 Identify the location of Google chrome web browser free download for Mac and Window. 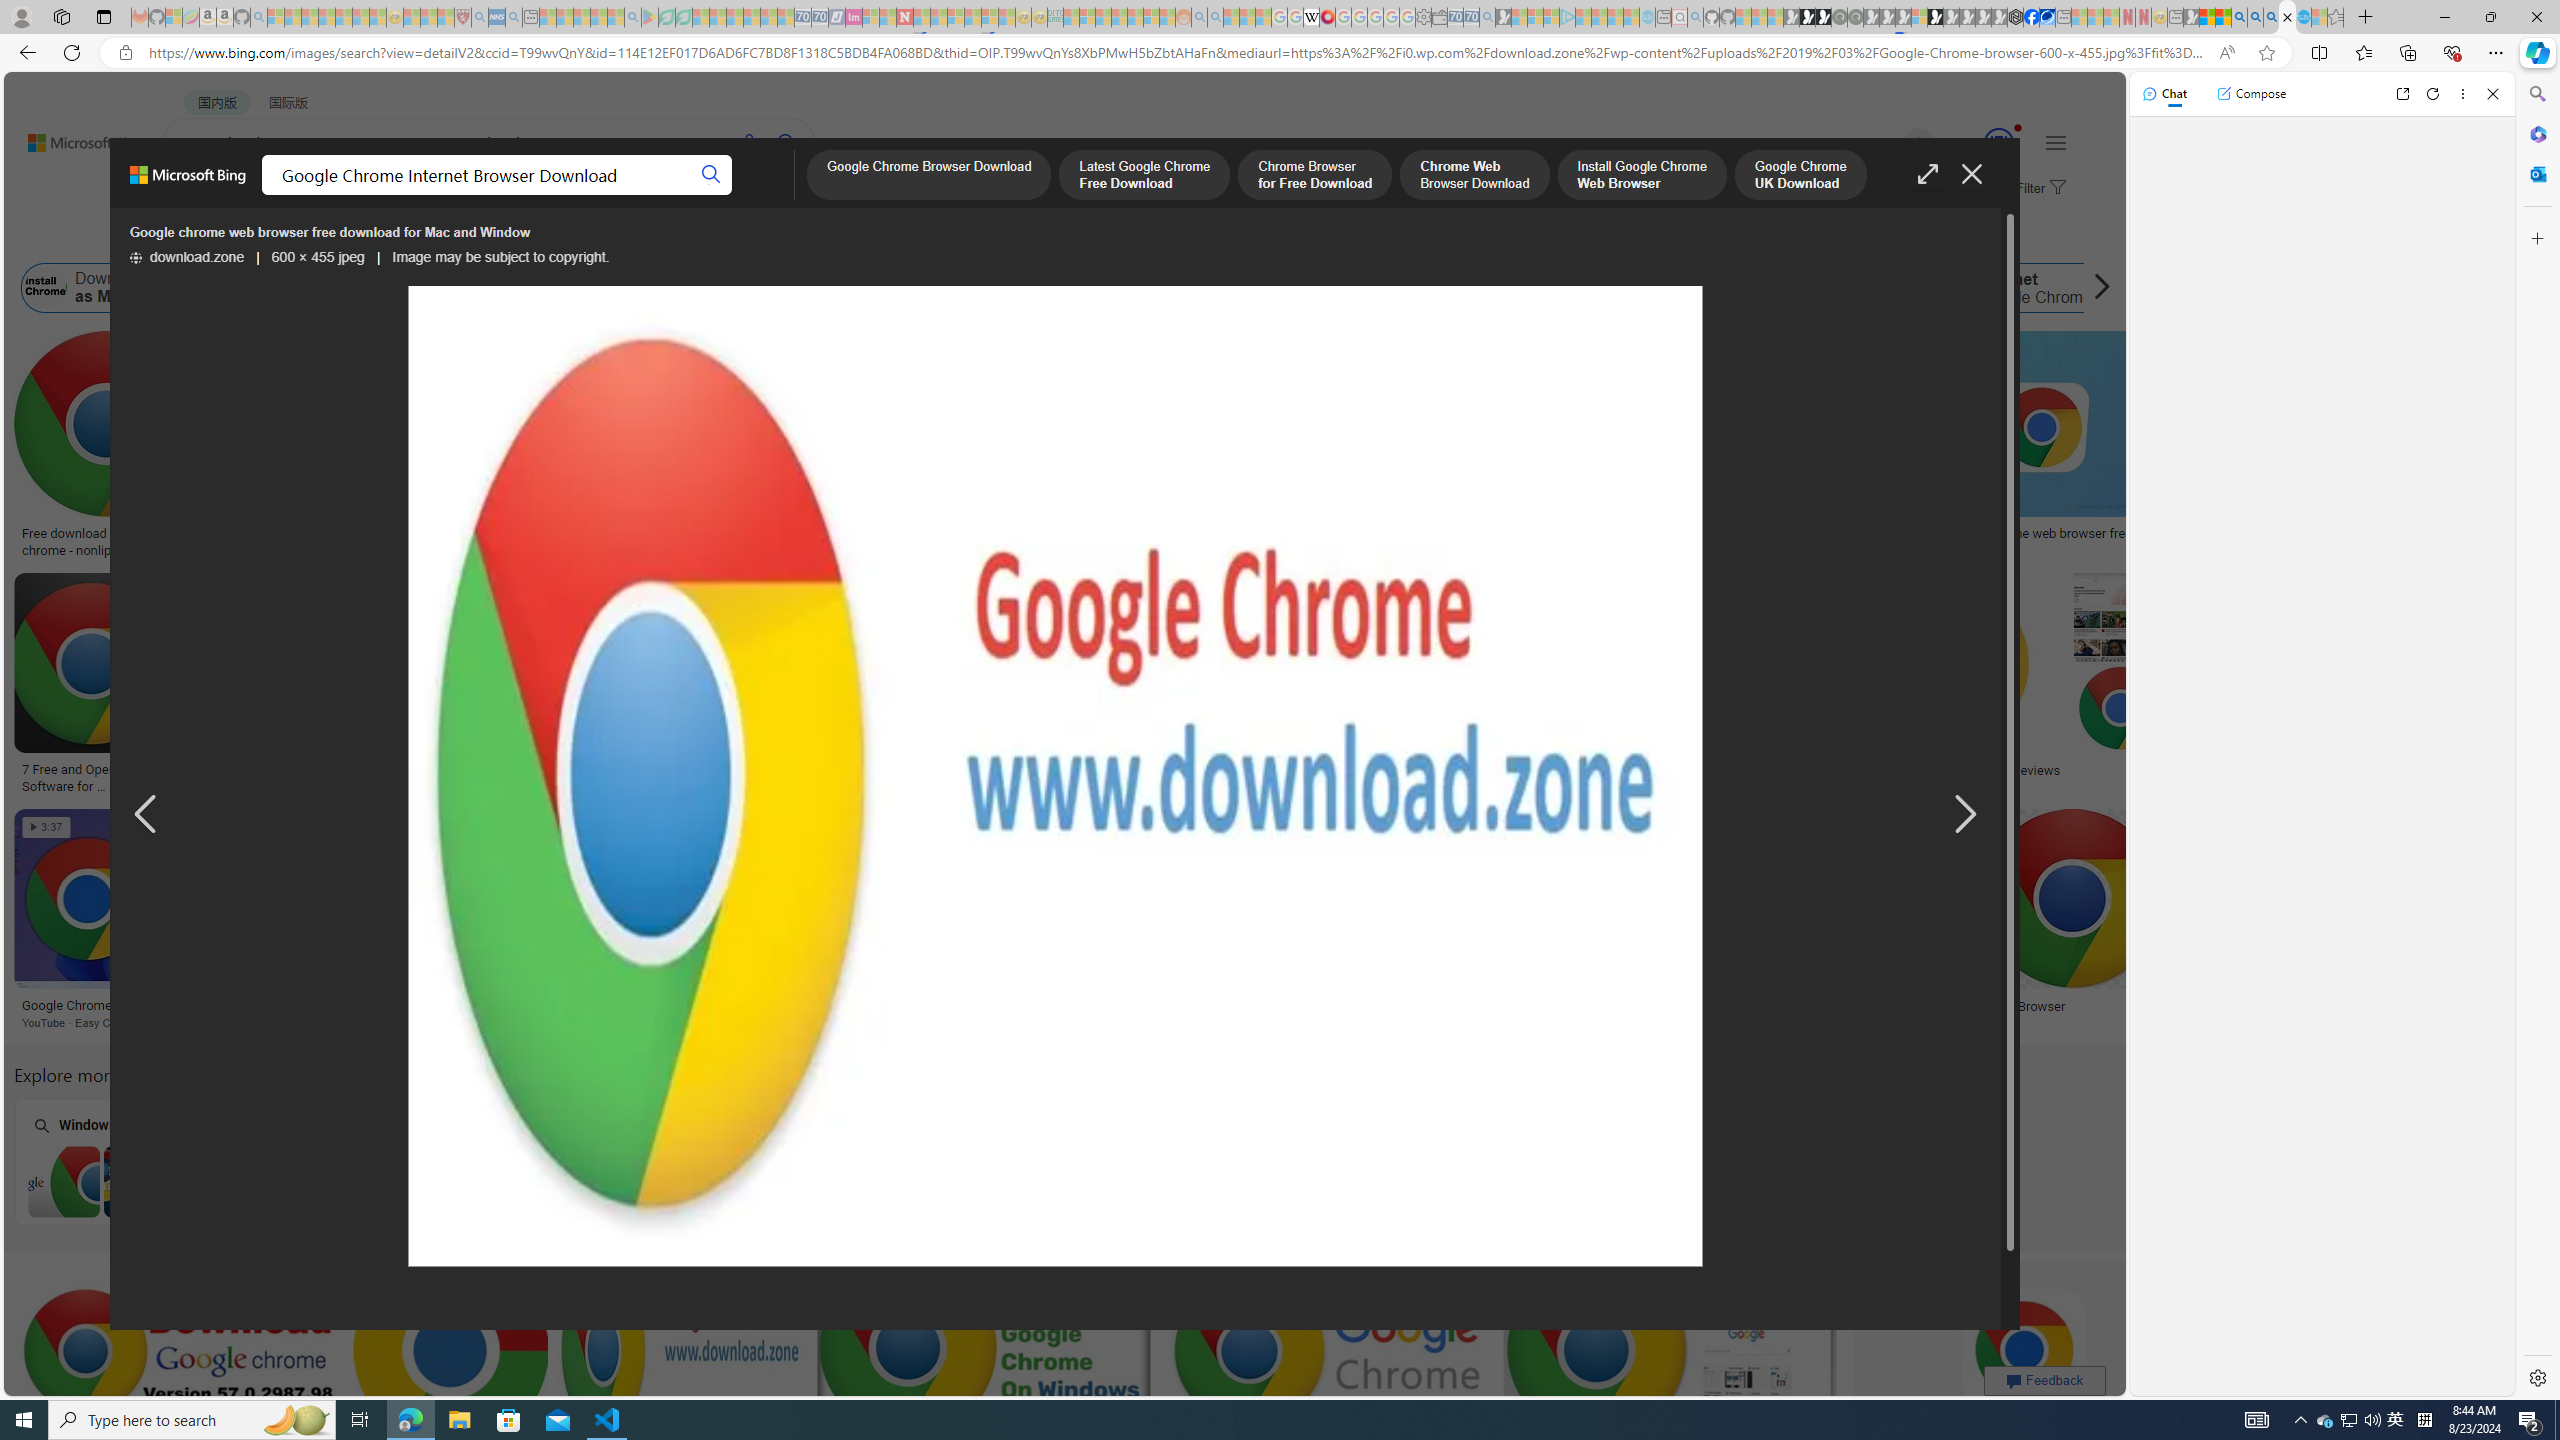
(2098, 542).